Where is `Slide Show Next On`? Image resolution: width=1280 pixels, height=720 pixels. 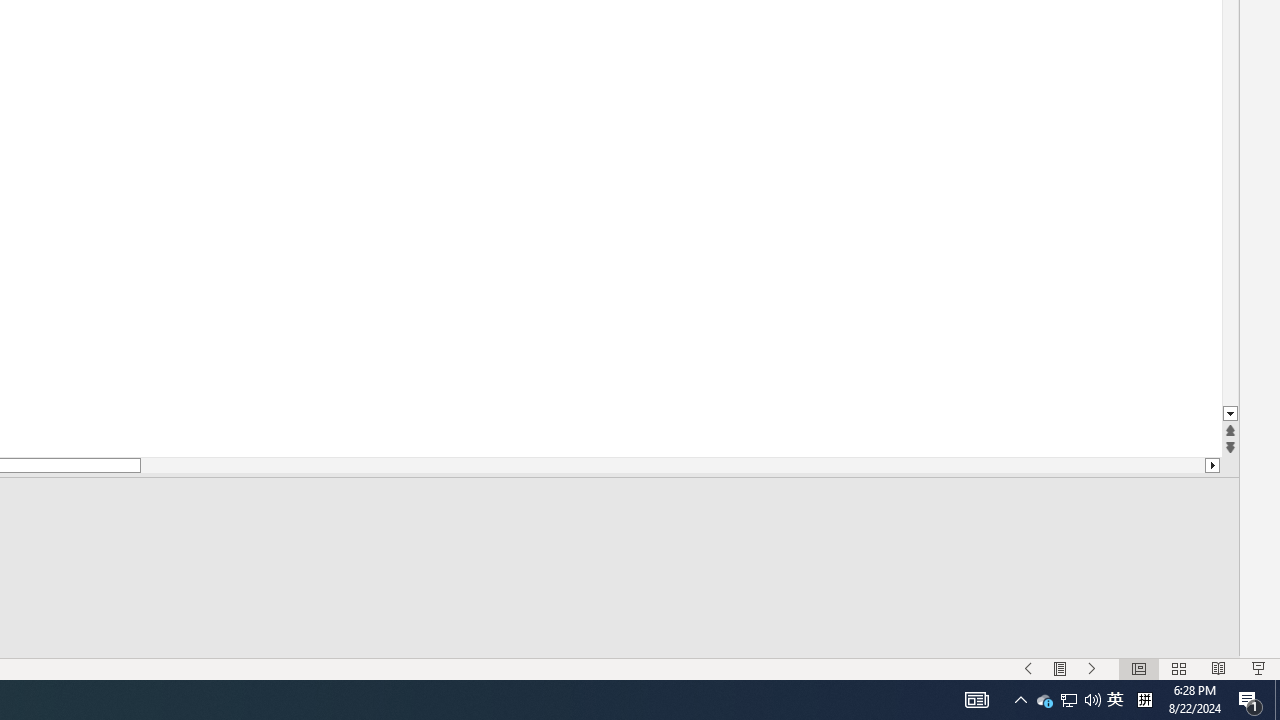 Slide Show Next On is located at coordinates (1060, 668).